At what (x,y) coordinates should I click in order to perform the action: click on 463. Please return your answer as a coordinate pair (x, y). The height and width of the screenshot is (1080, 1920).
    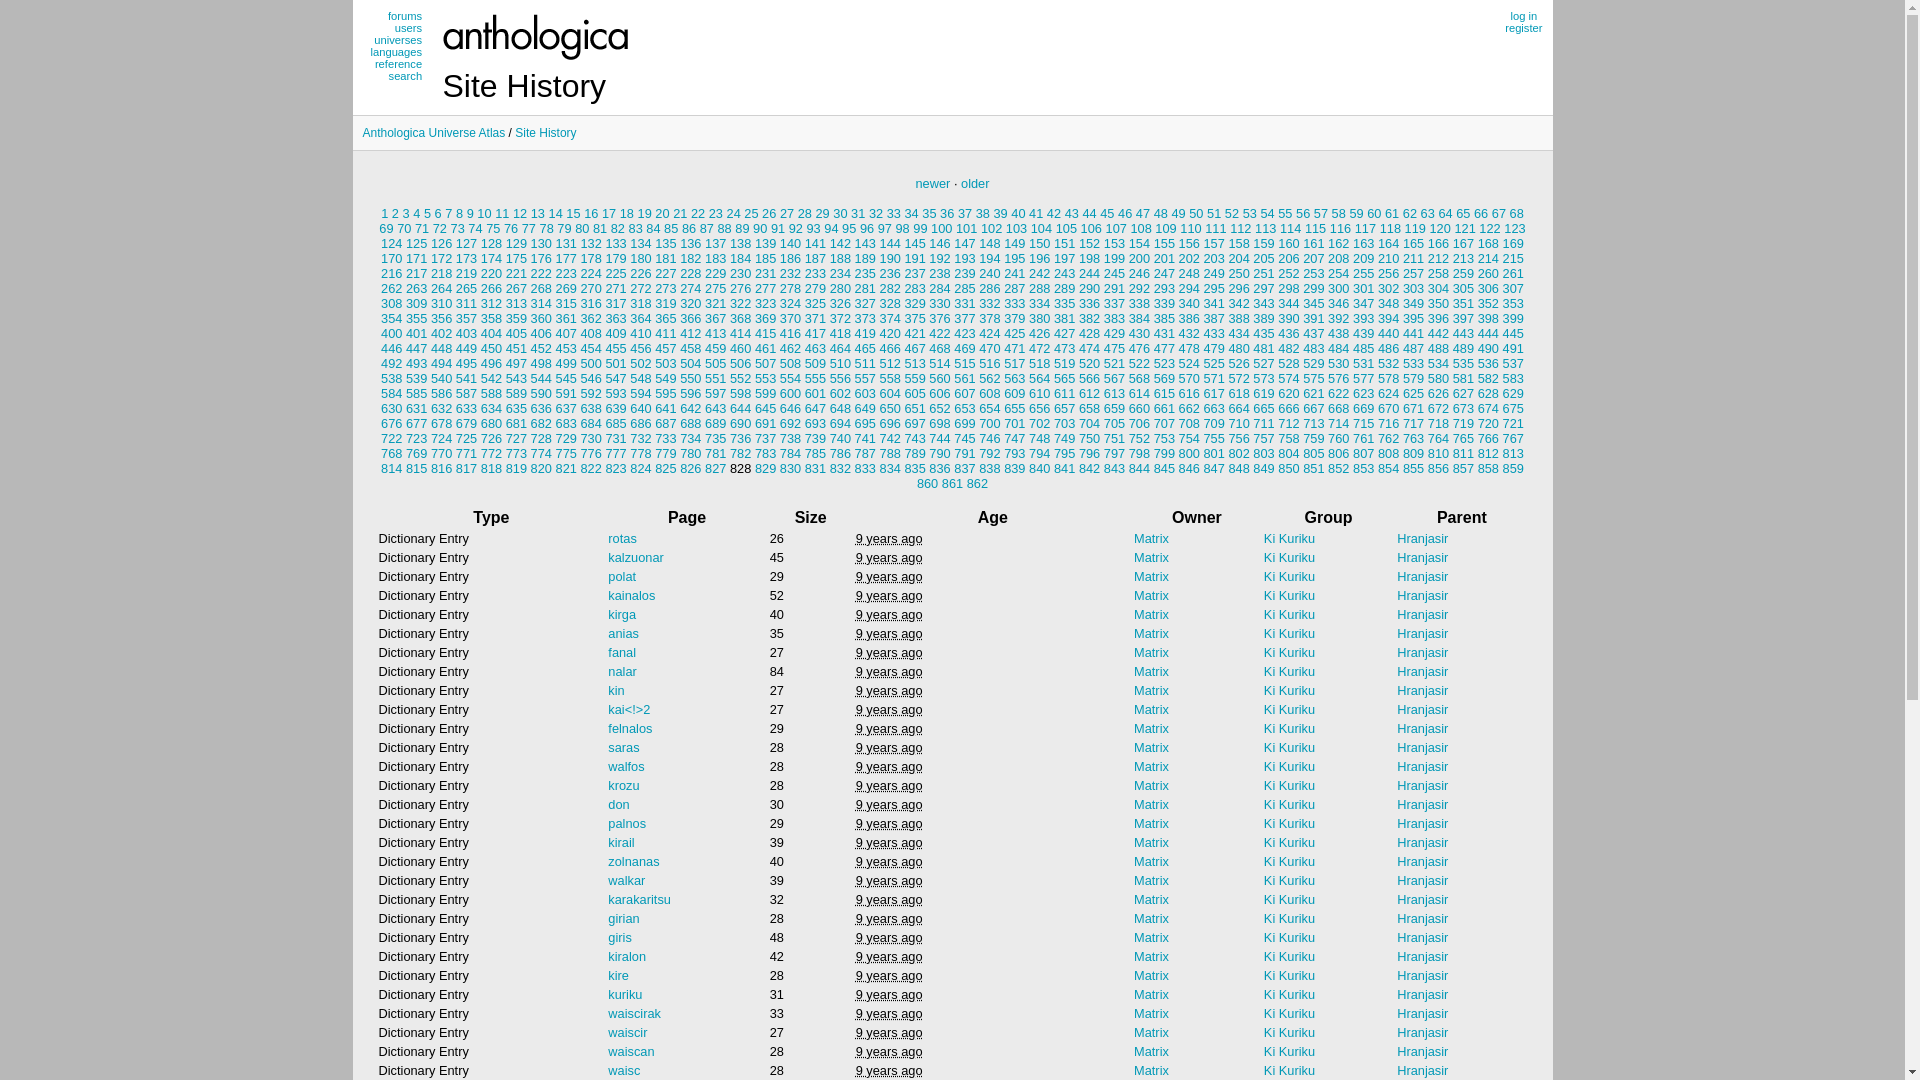
    Looking at the image, I should click on (816, 348).